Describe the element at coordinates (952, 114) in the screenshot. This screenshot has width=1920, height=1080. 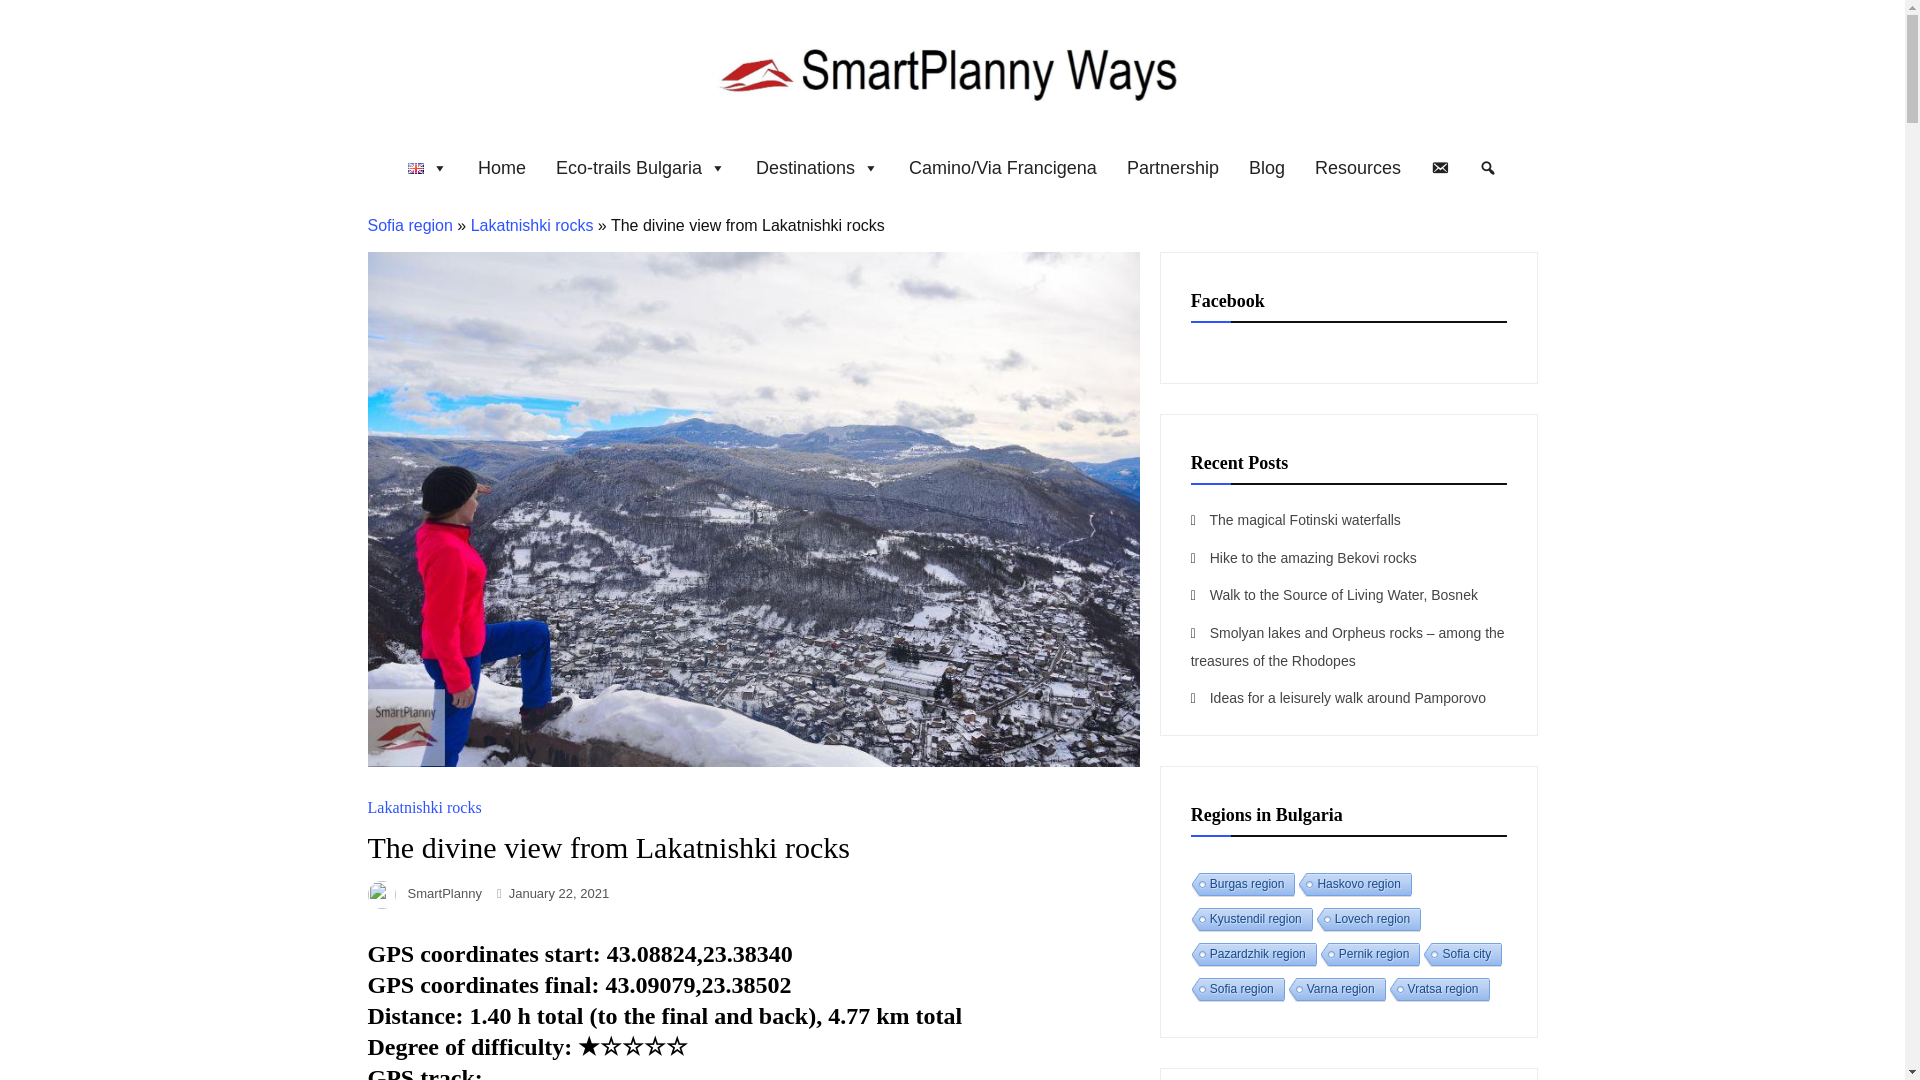
I see `Smartplanny Ways` at that location.